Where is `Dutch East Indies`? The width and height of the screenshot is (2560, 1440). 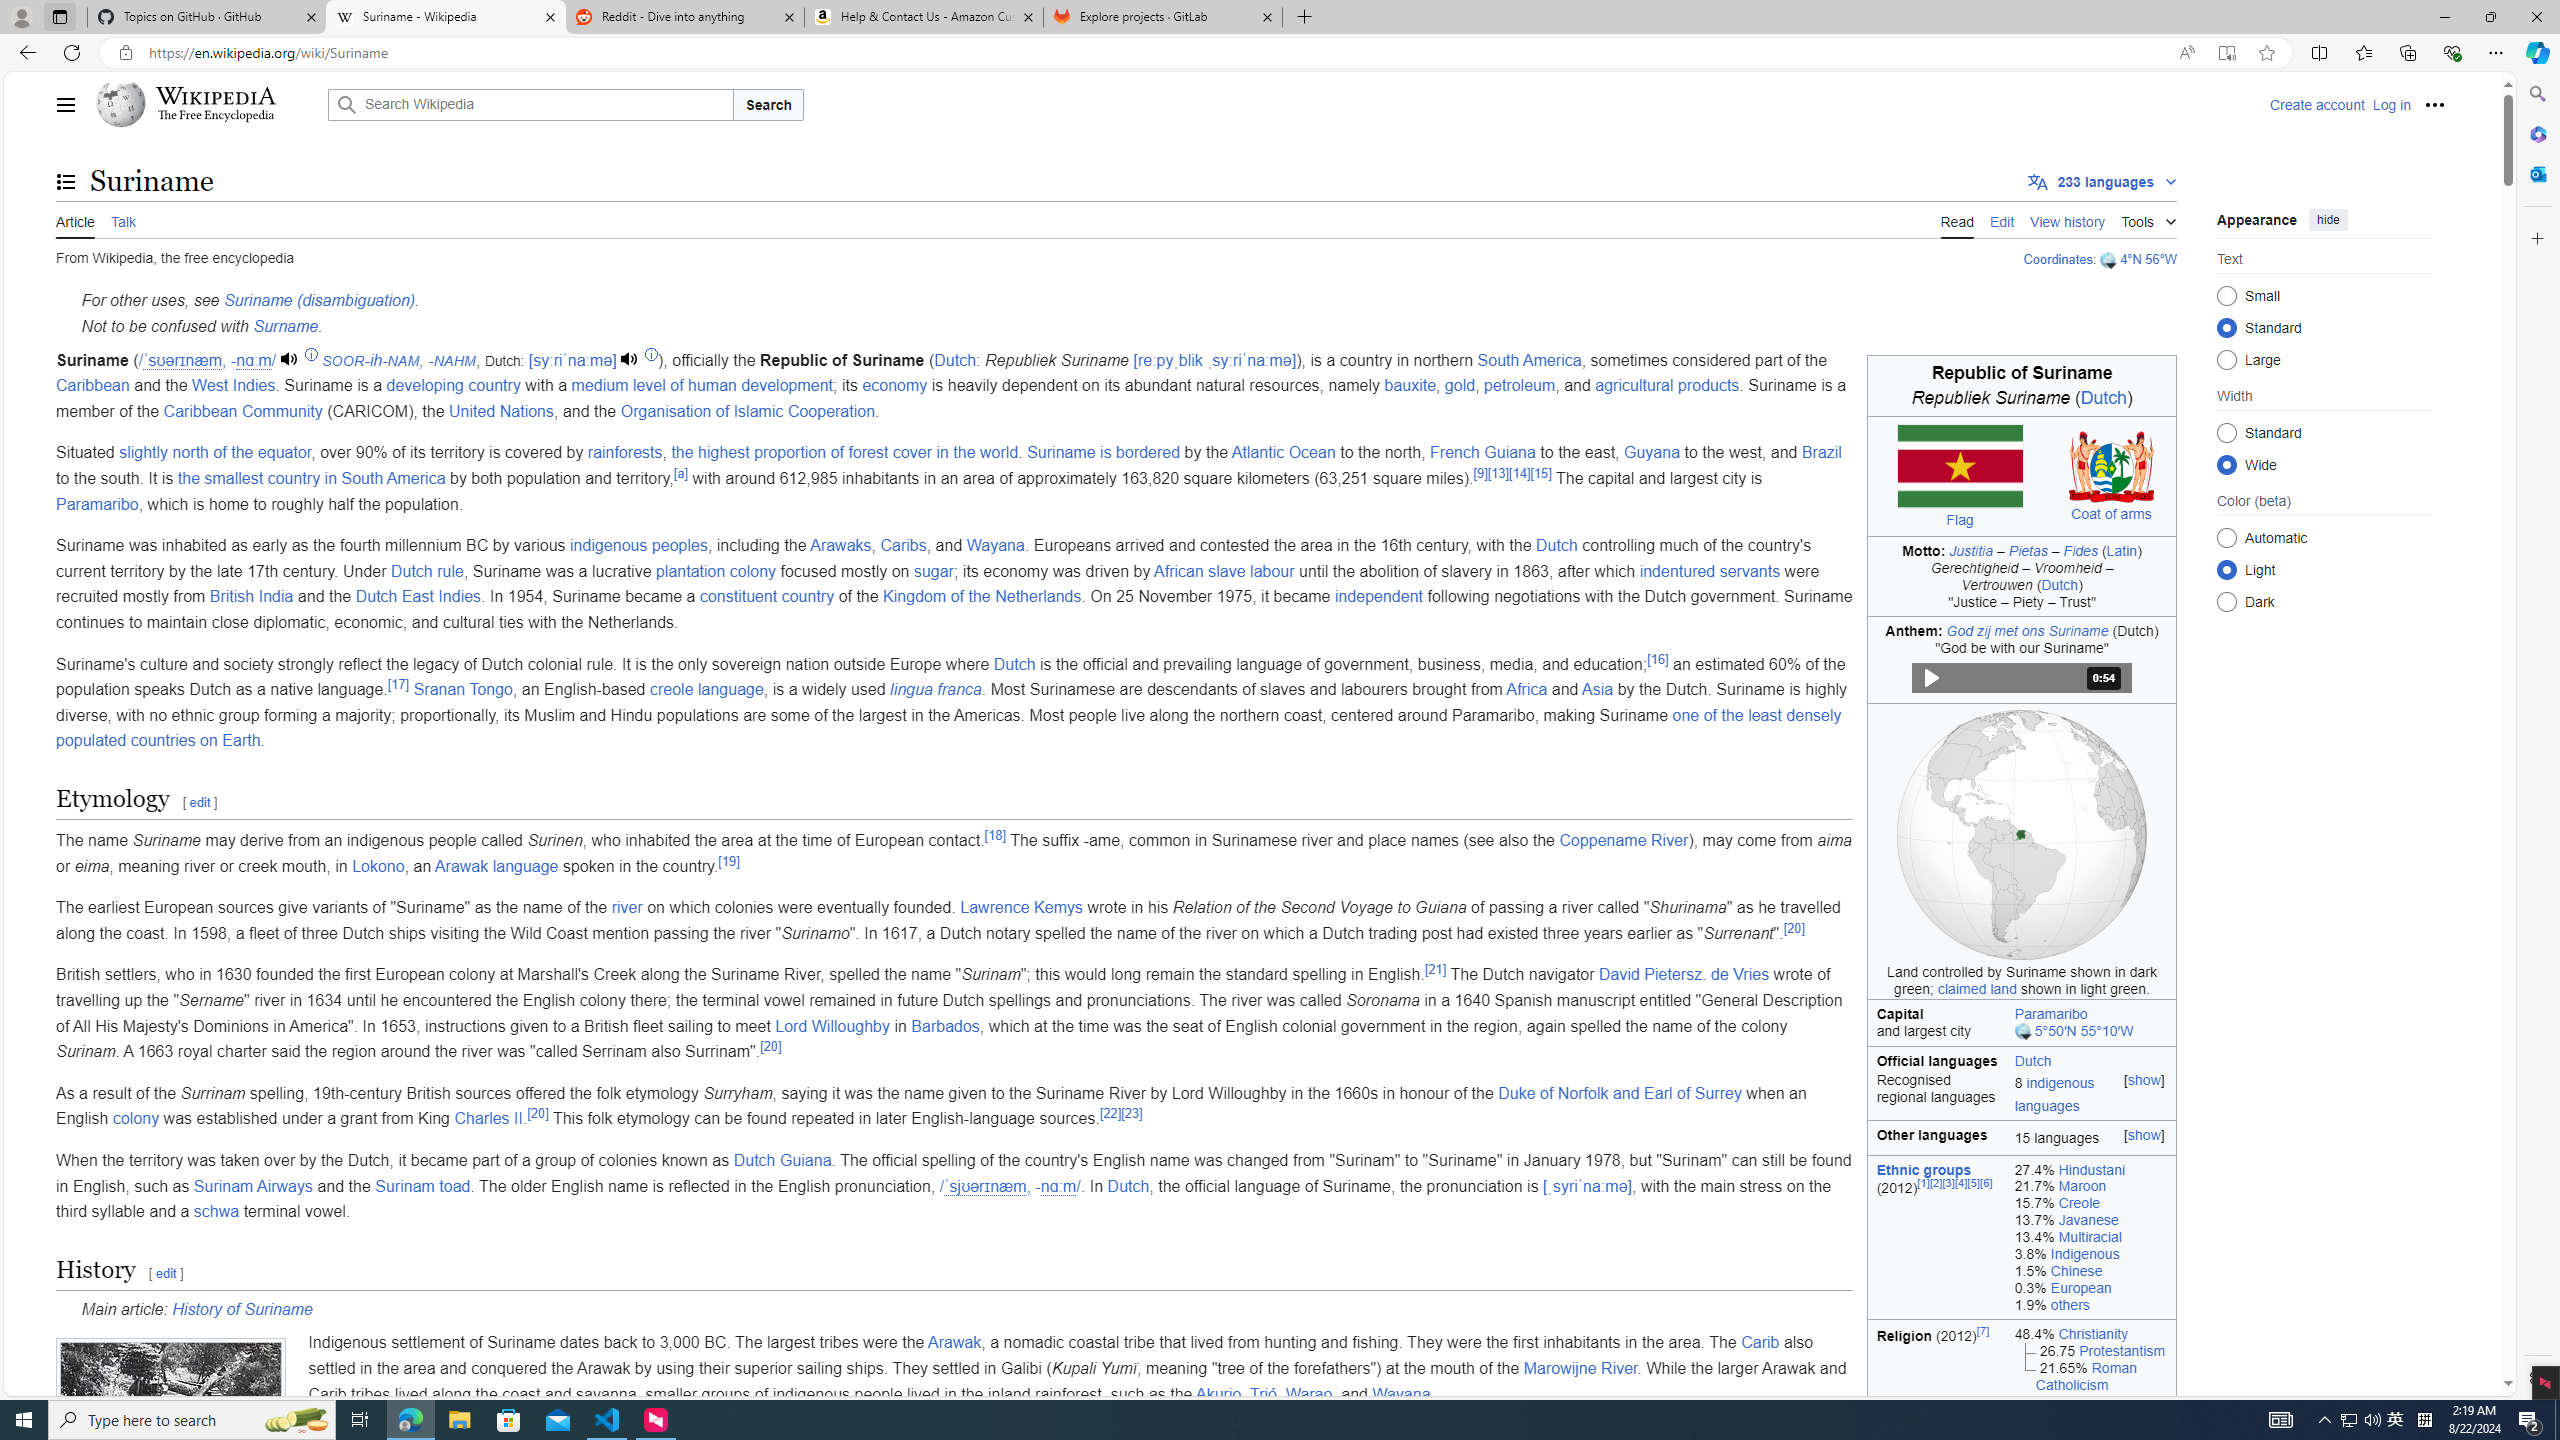 Dutch East Indies is located at coordinates (418, 596).